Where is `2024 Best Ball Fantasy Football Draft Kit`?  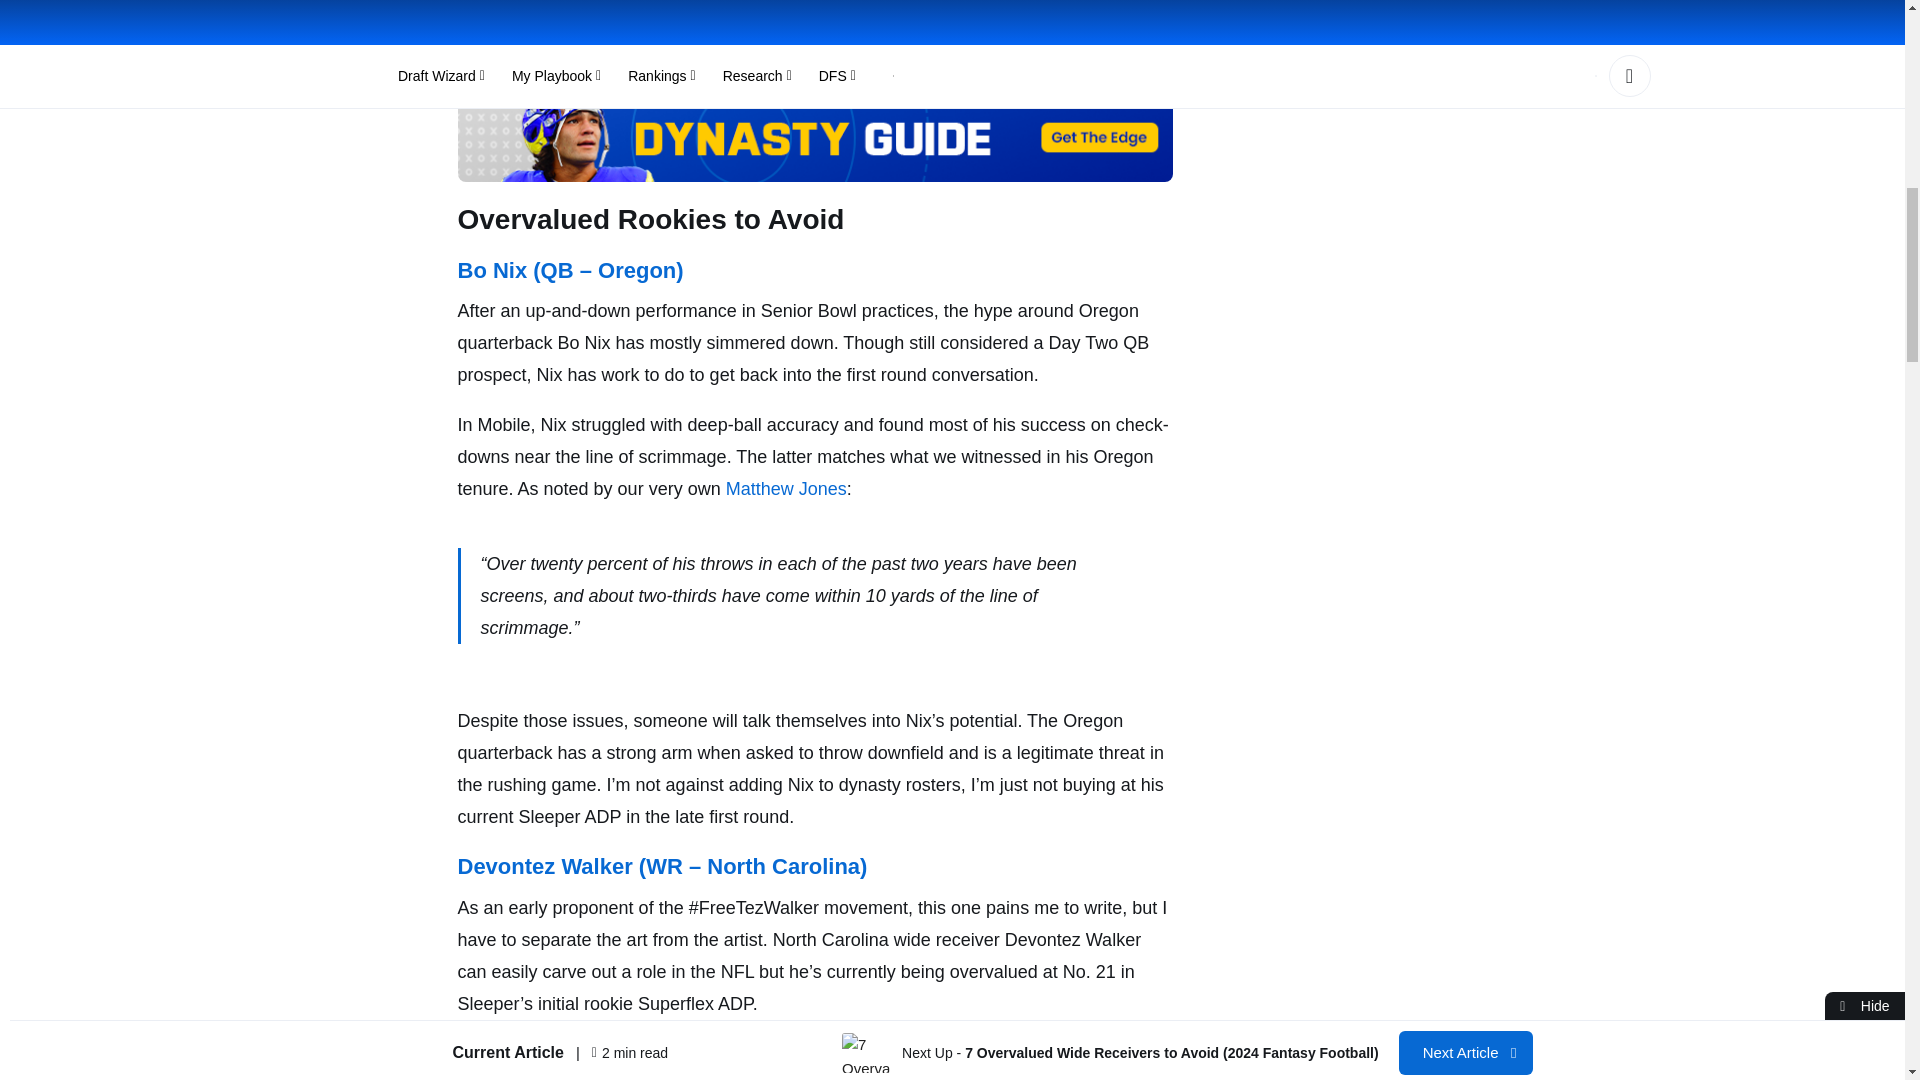 2024 Best Ball Fantasy Football Draft Kit is located at coordinates (640, 20).